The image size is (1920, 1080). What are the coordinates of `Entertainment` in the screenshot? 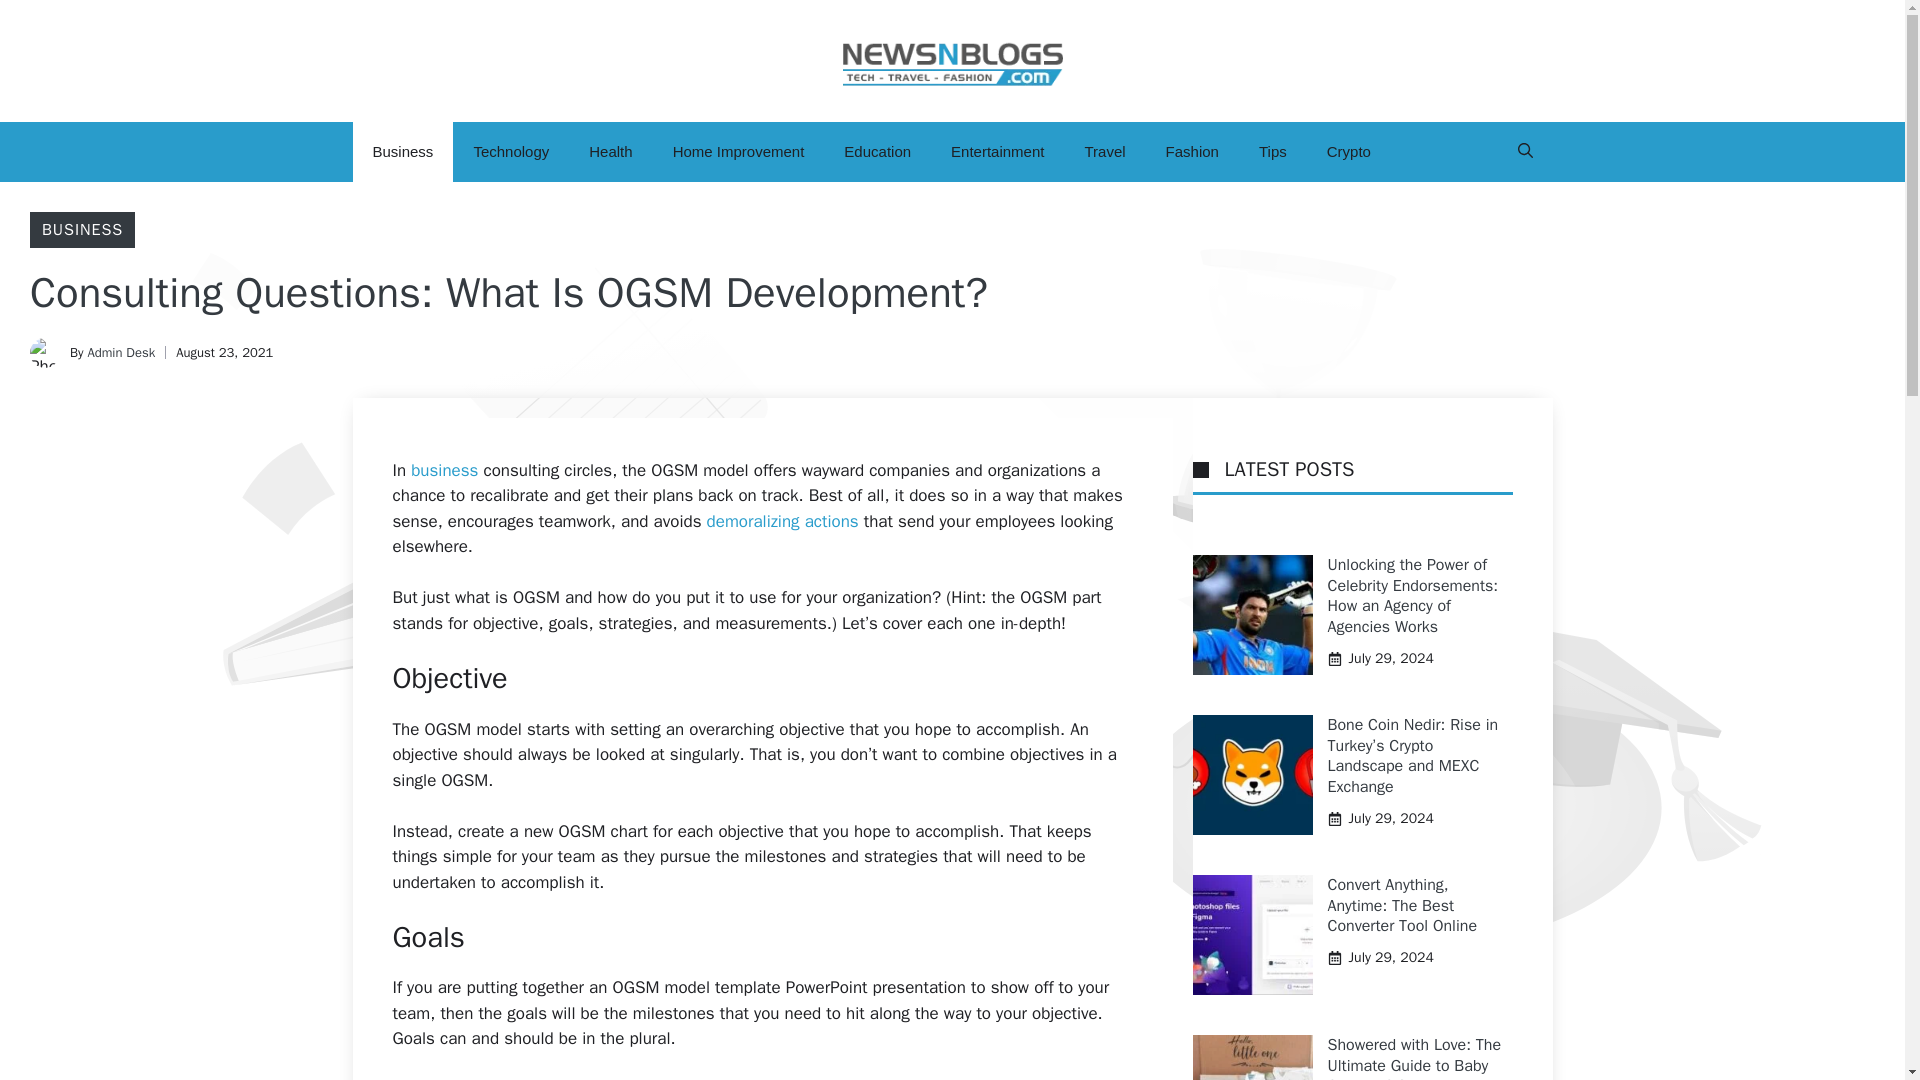 It's located at (997, 152).